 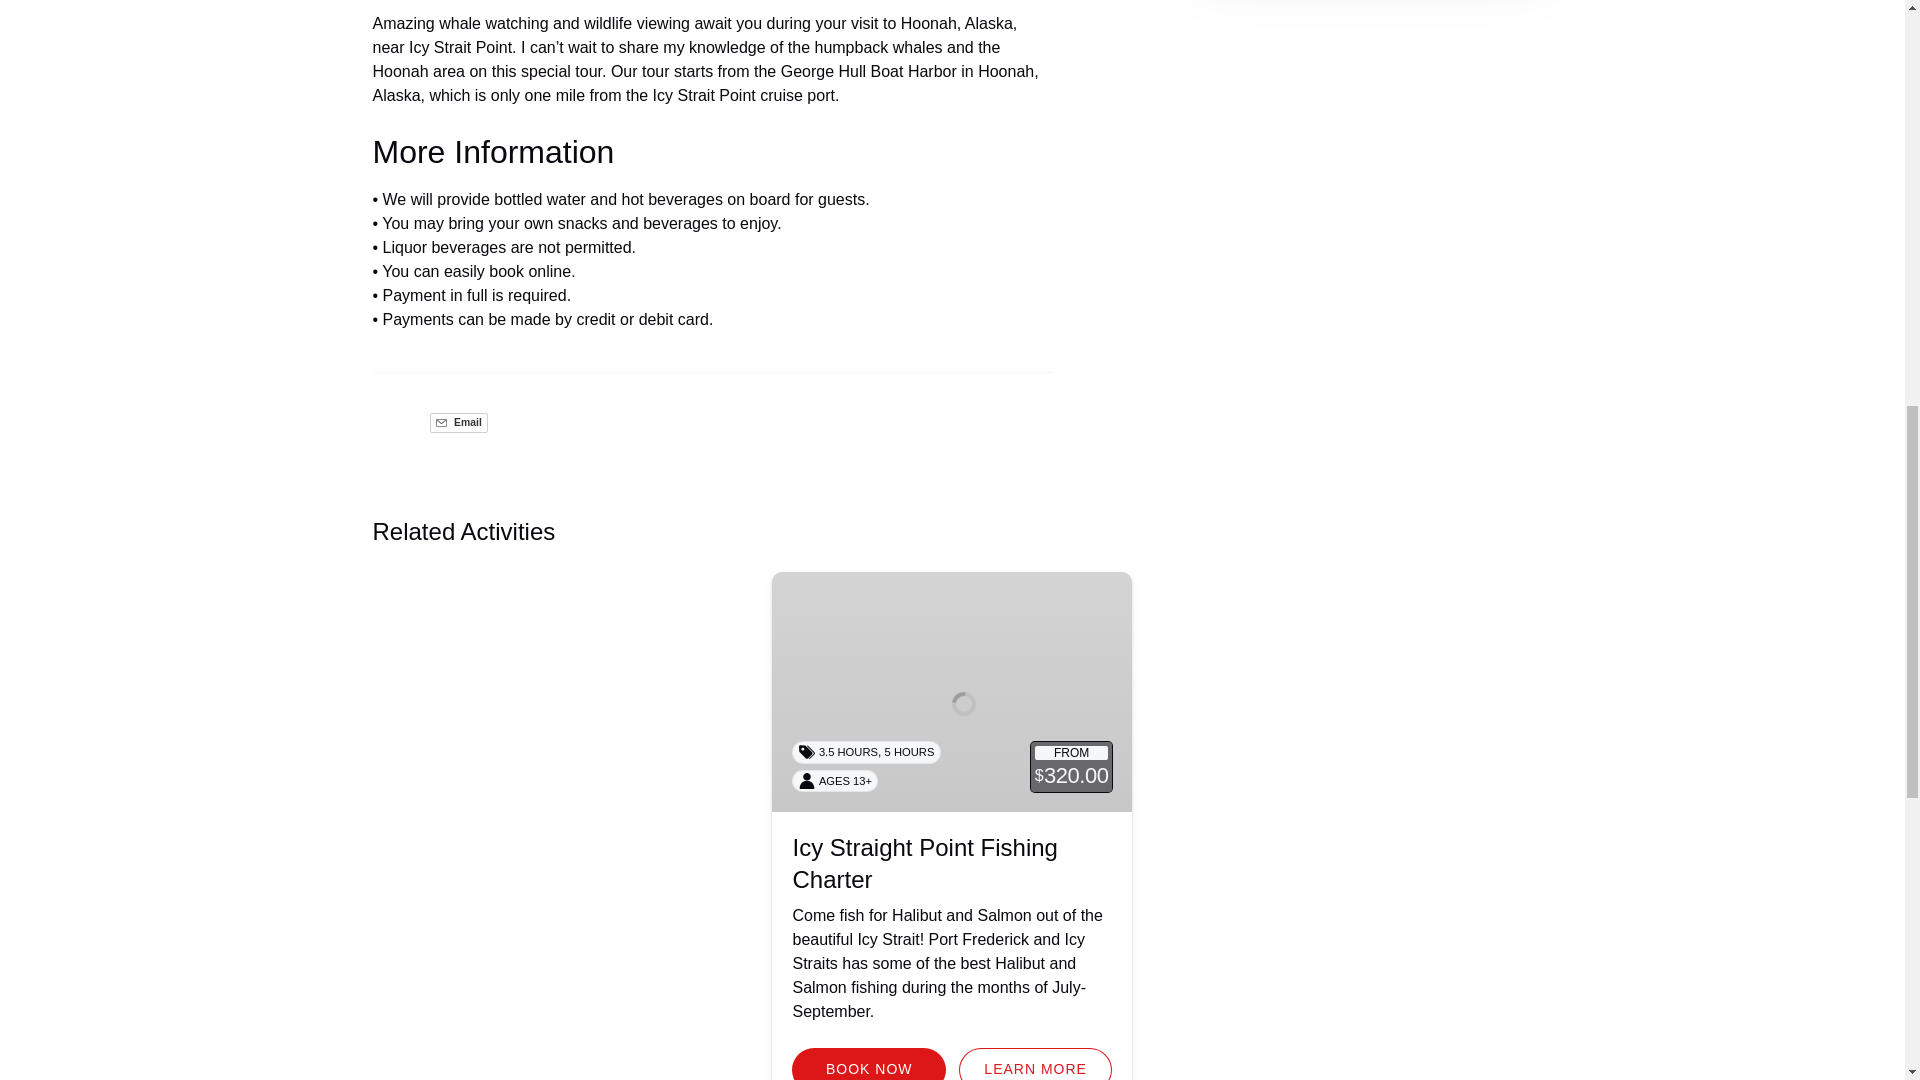 What do you see at coordinates (868, 1064) in the screenshot?
I see `BOOK NOW` at bounding box center [868, 1064].